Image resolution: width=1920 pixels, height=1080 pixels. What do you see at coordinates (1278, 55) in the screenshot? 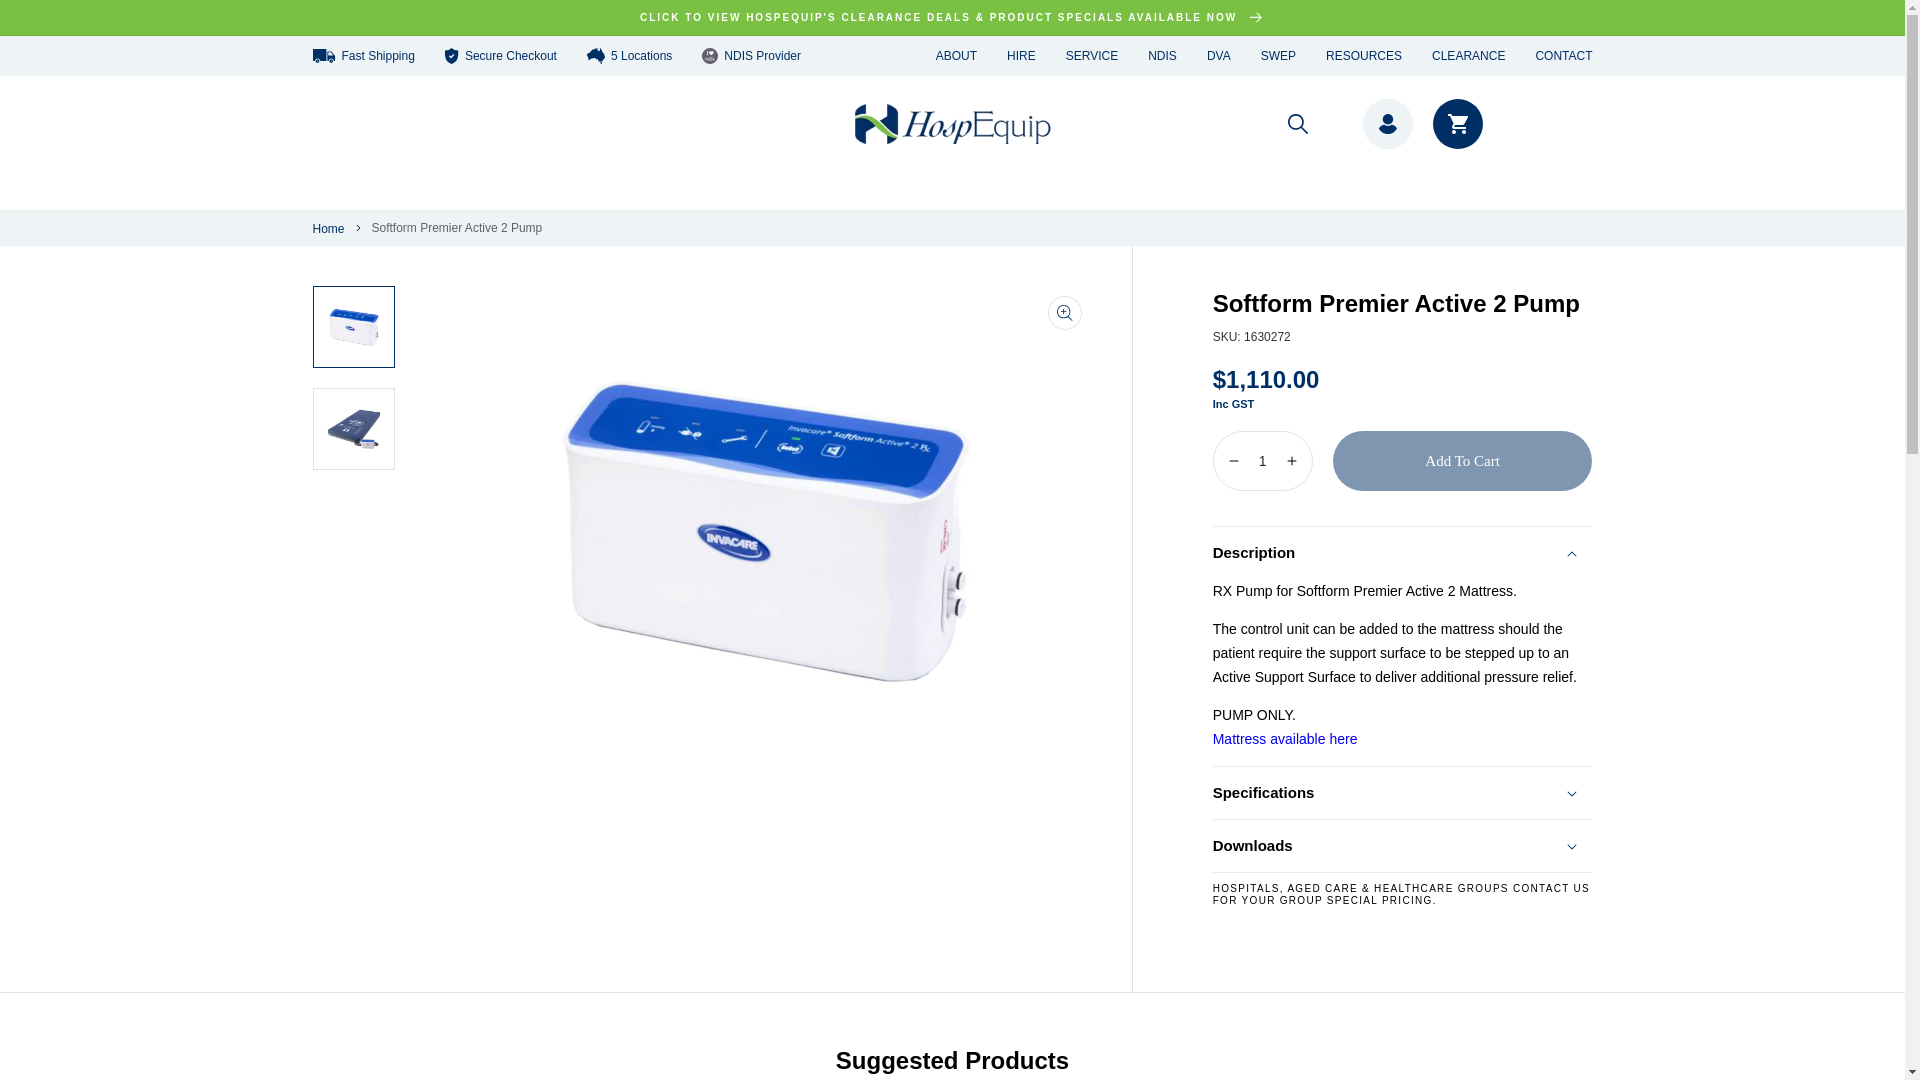
I see `SWEP` at bounding box center [1278, 55].